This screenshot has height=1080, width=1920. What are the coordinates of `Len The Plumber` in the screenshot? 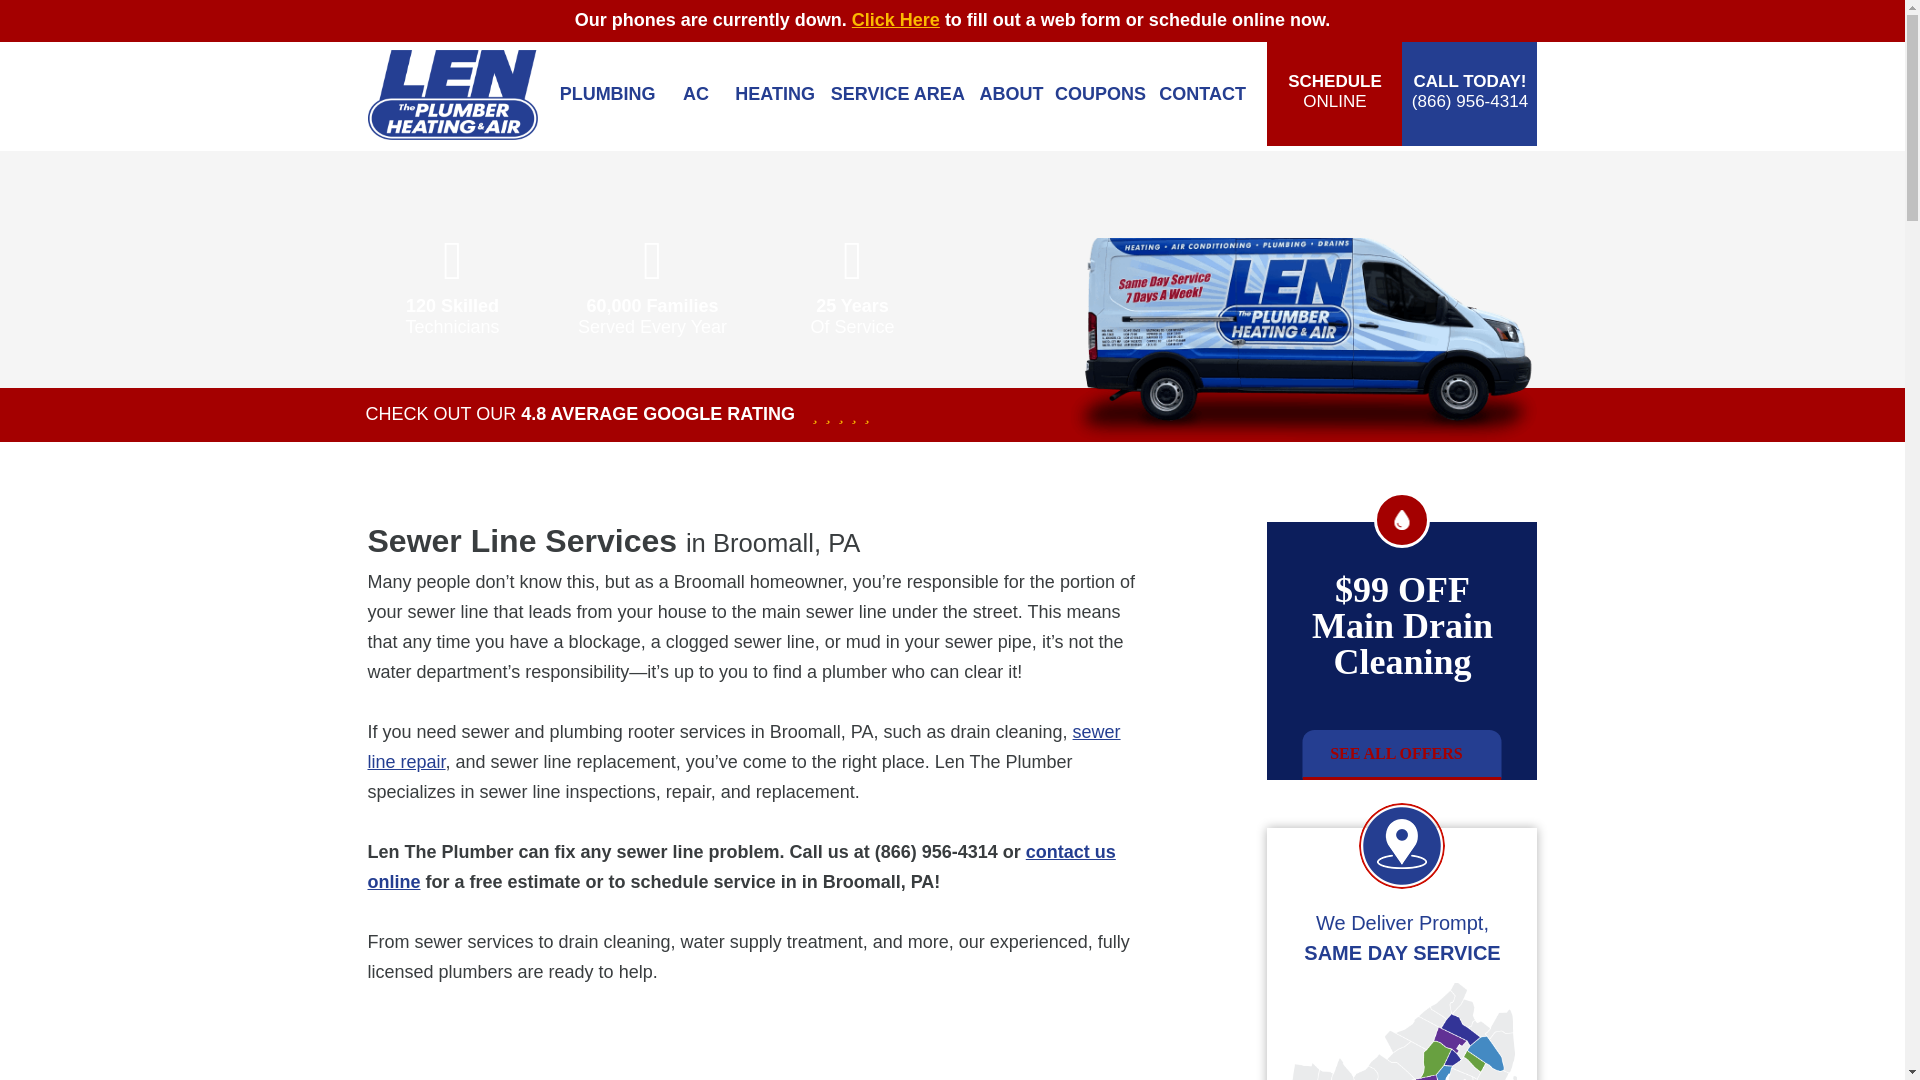 It's located at (452, 94).